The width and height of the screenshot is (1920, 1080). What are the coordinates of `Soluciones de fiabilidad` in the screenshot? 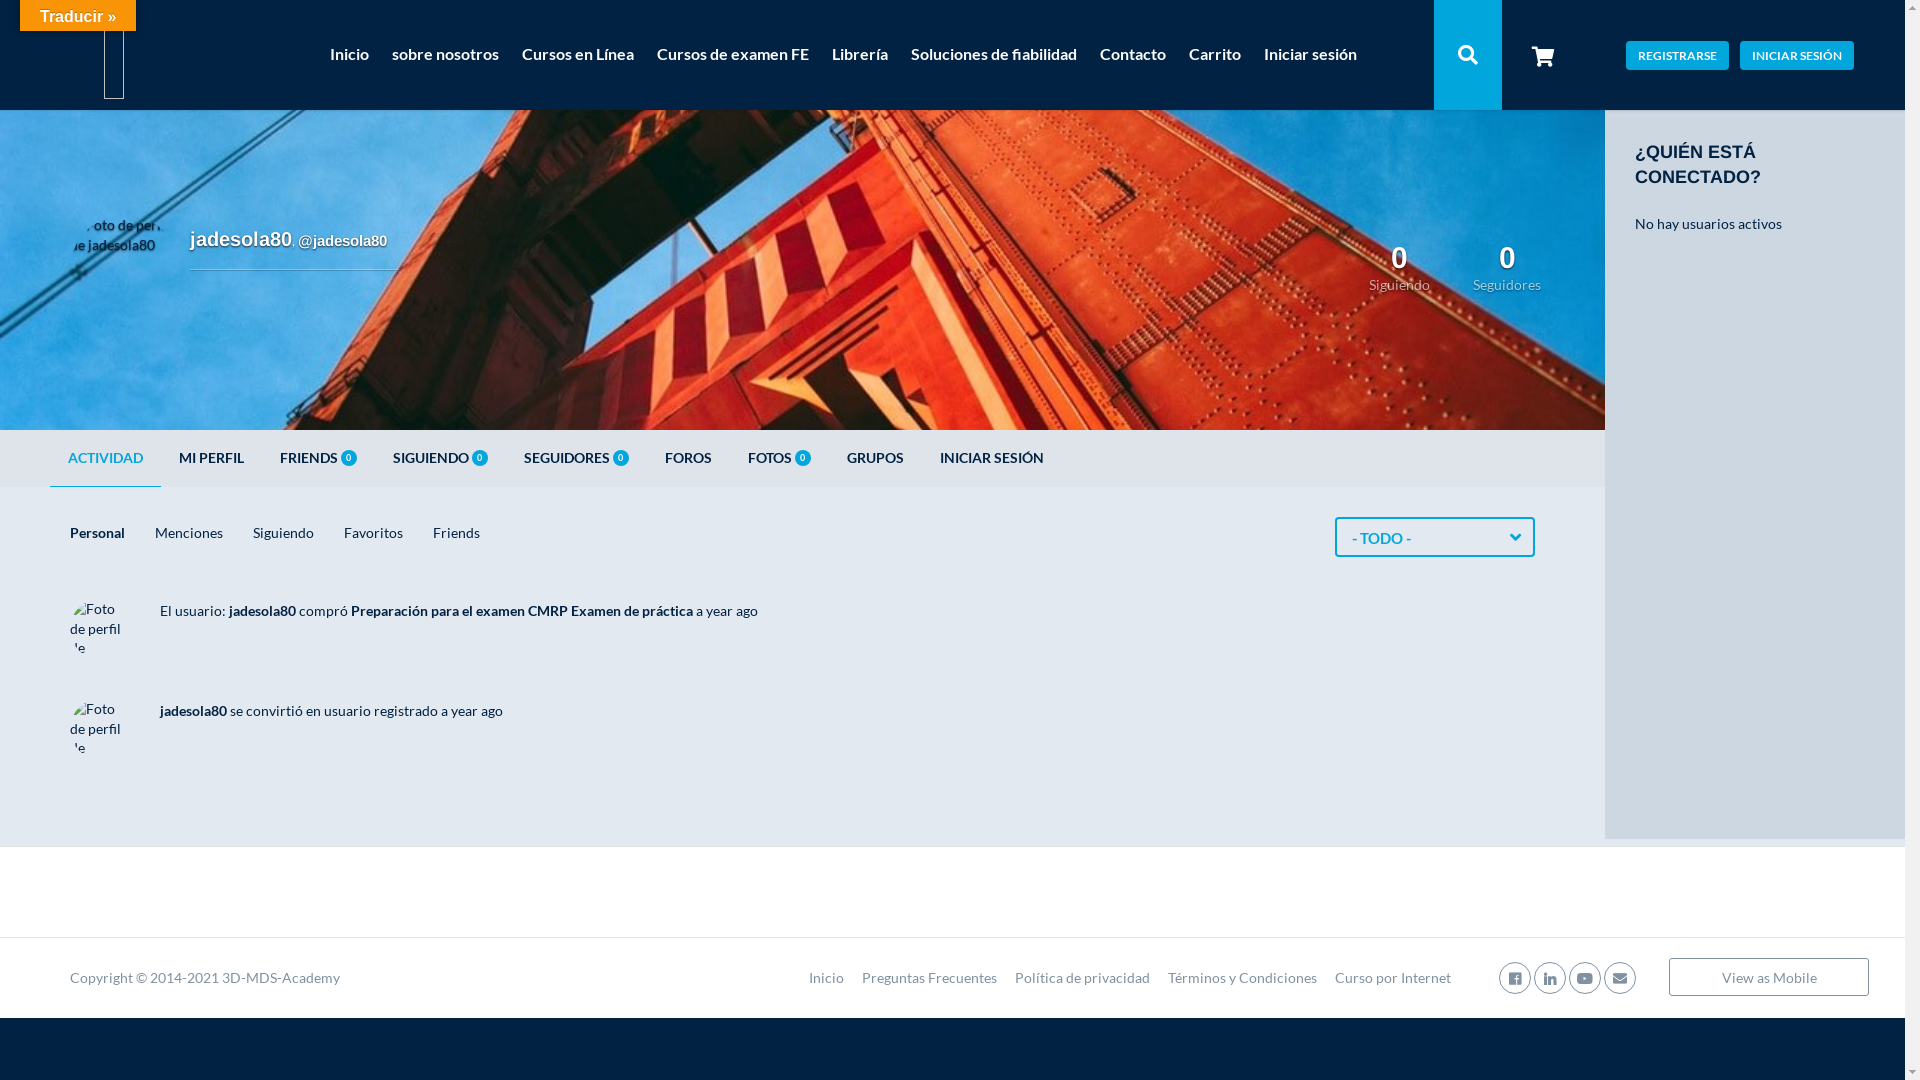 It's located at (994, 55).